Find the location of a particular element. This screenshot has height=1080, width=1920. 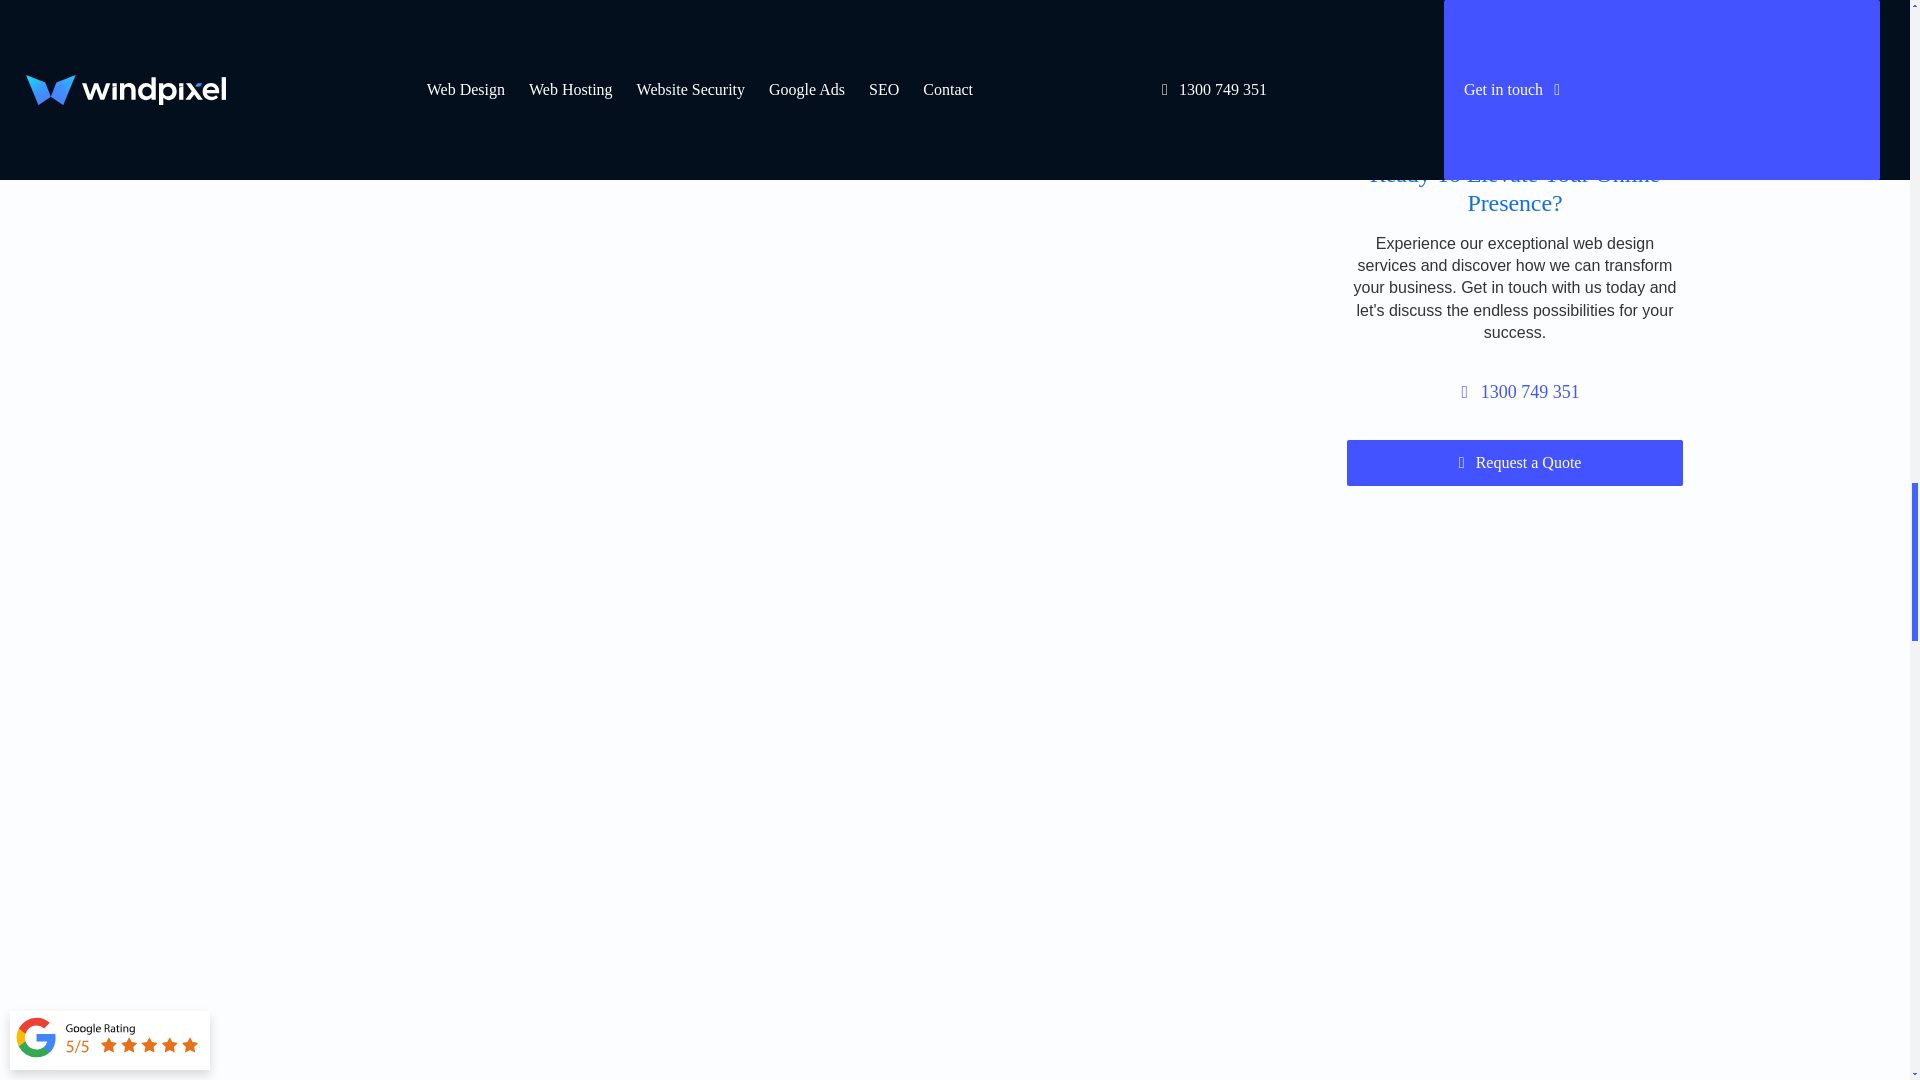

Barrett Lane is located at coordinates (521, 164).